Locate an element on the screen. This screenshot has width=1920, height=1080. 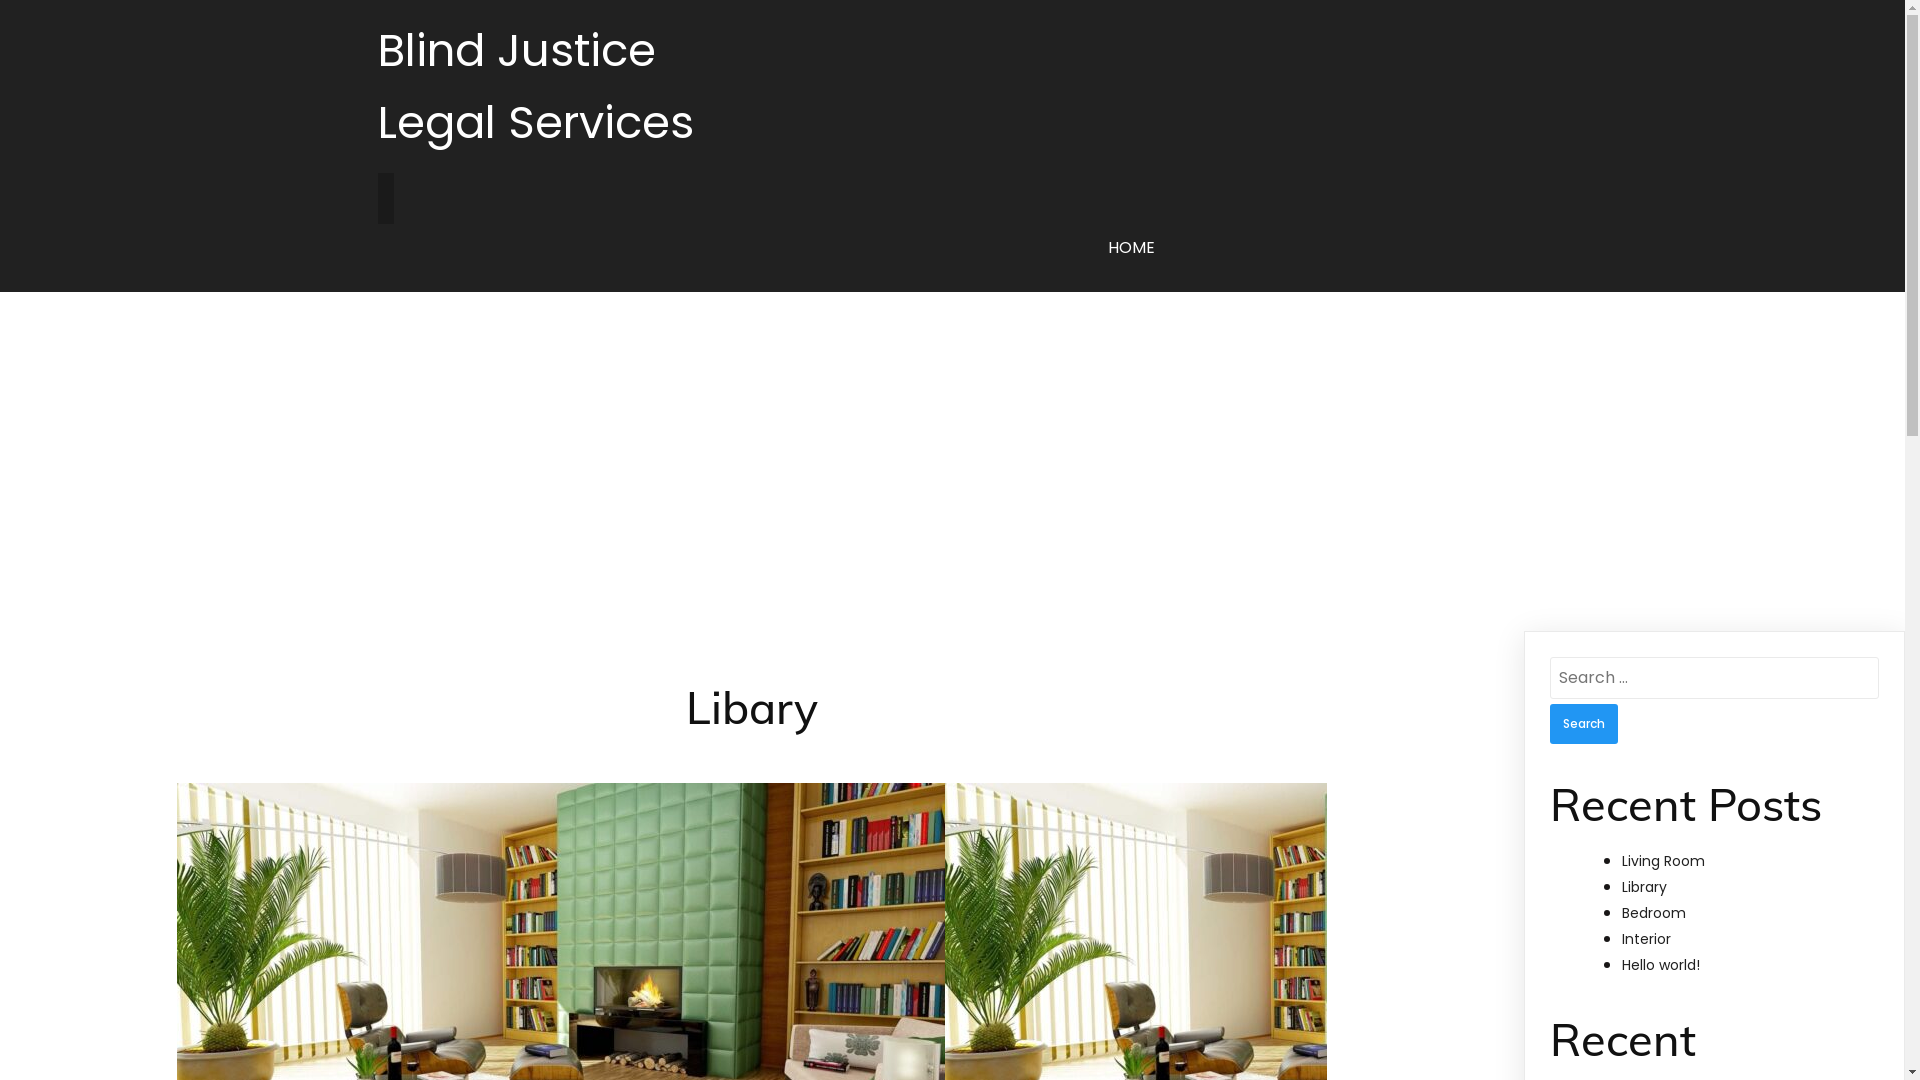
Hello world! is located at coordinates (1661, 965).